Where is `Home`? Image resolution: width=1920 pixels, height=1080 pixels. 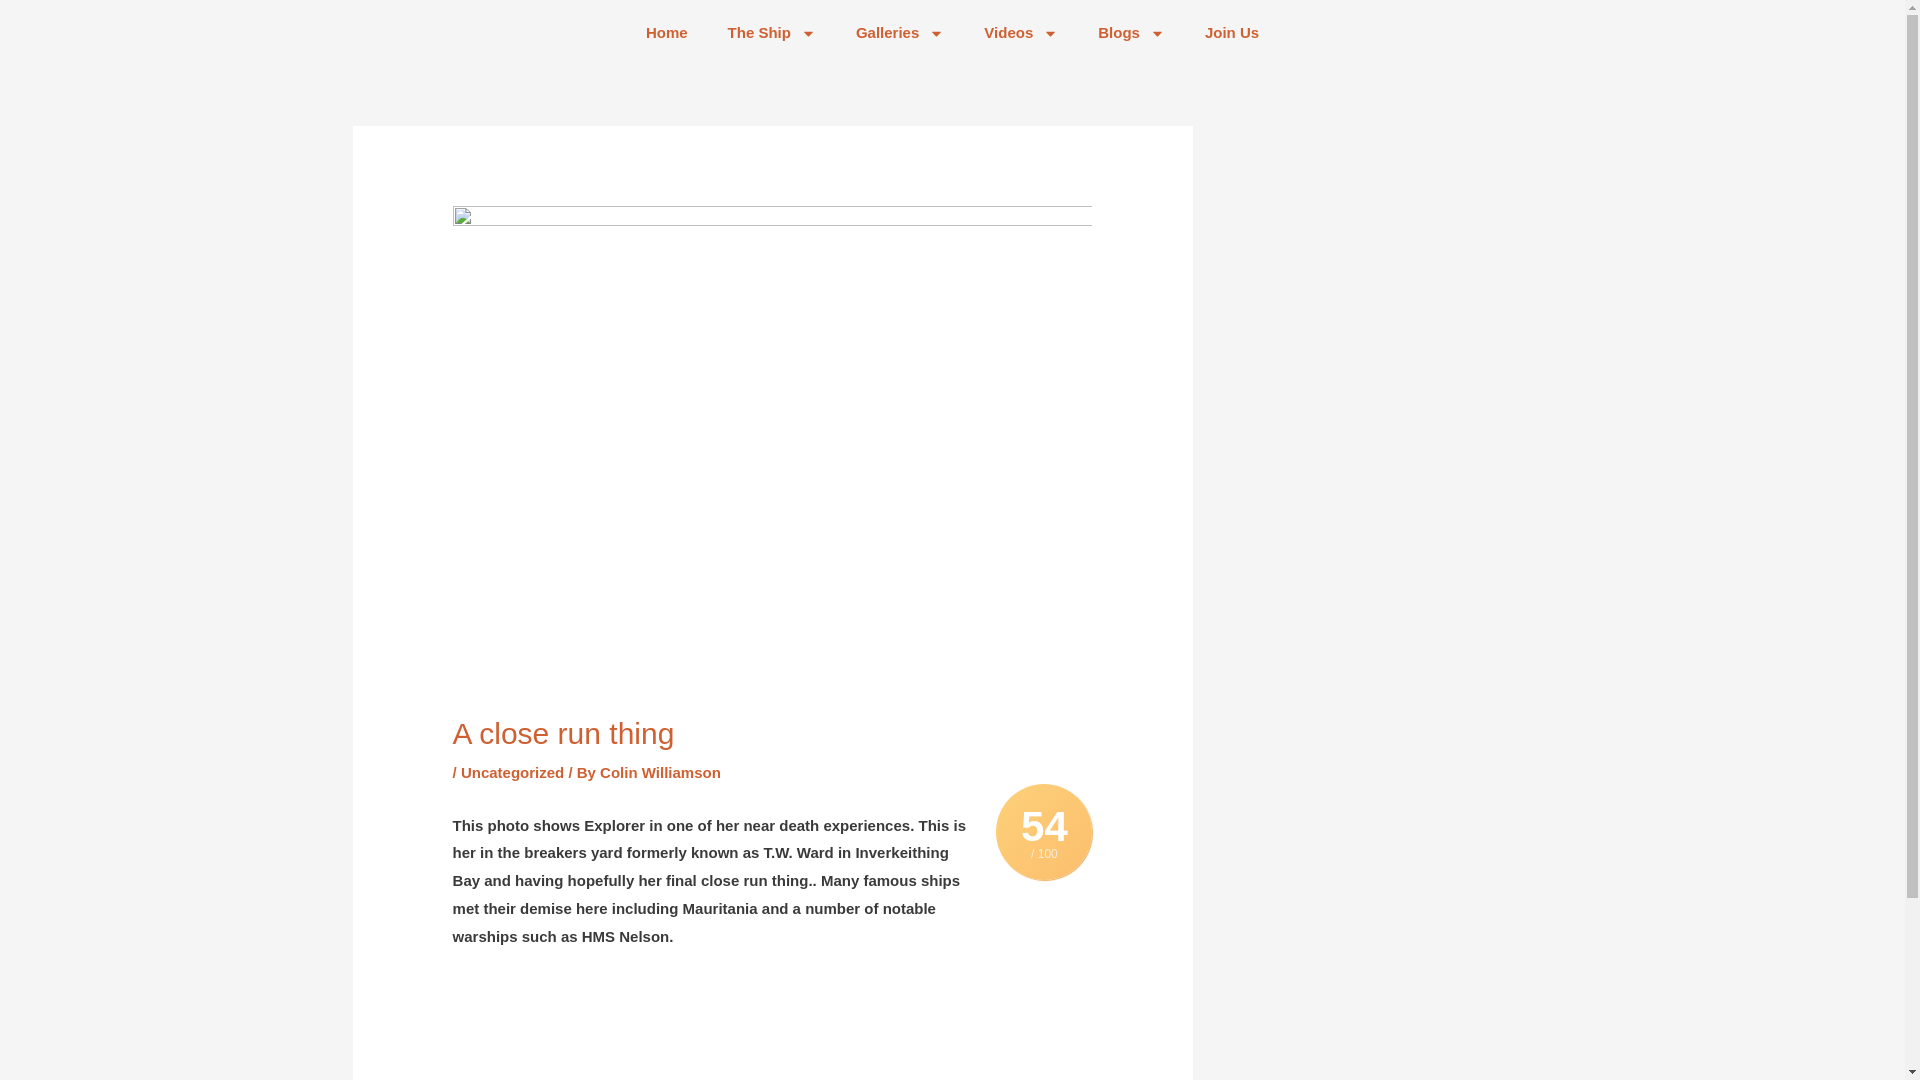 Home is located at coordinates (666, 32).